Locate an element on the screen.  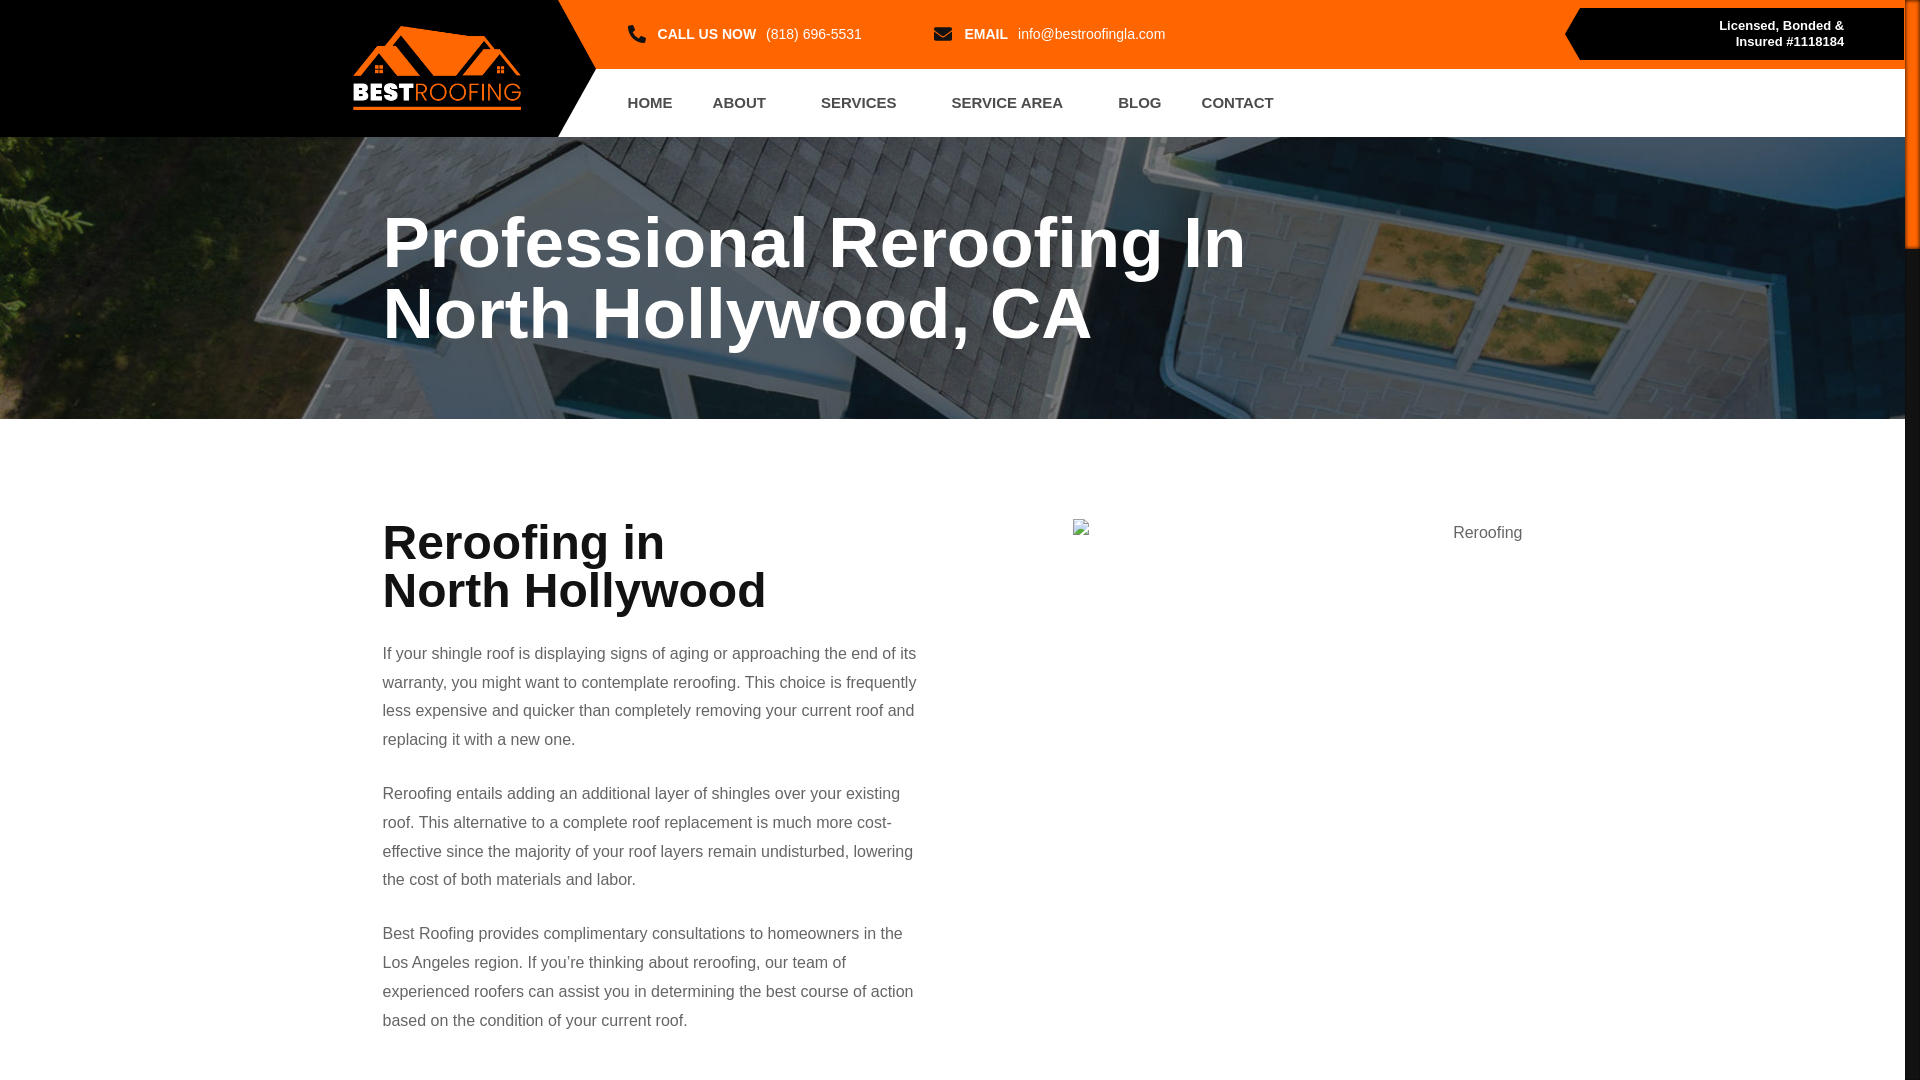
SERVICE AREA is located at coordinates (1014, 103).